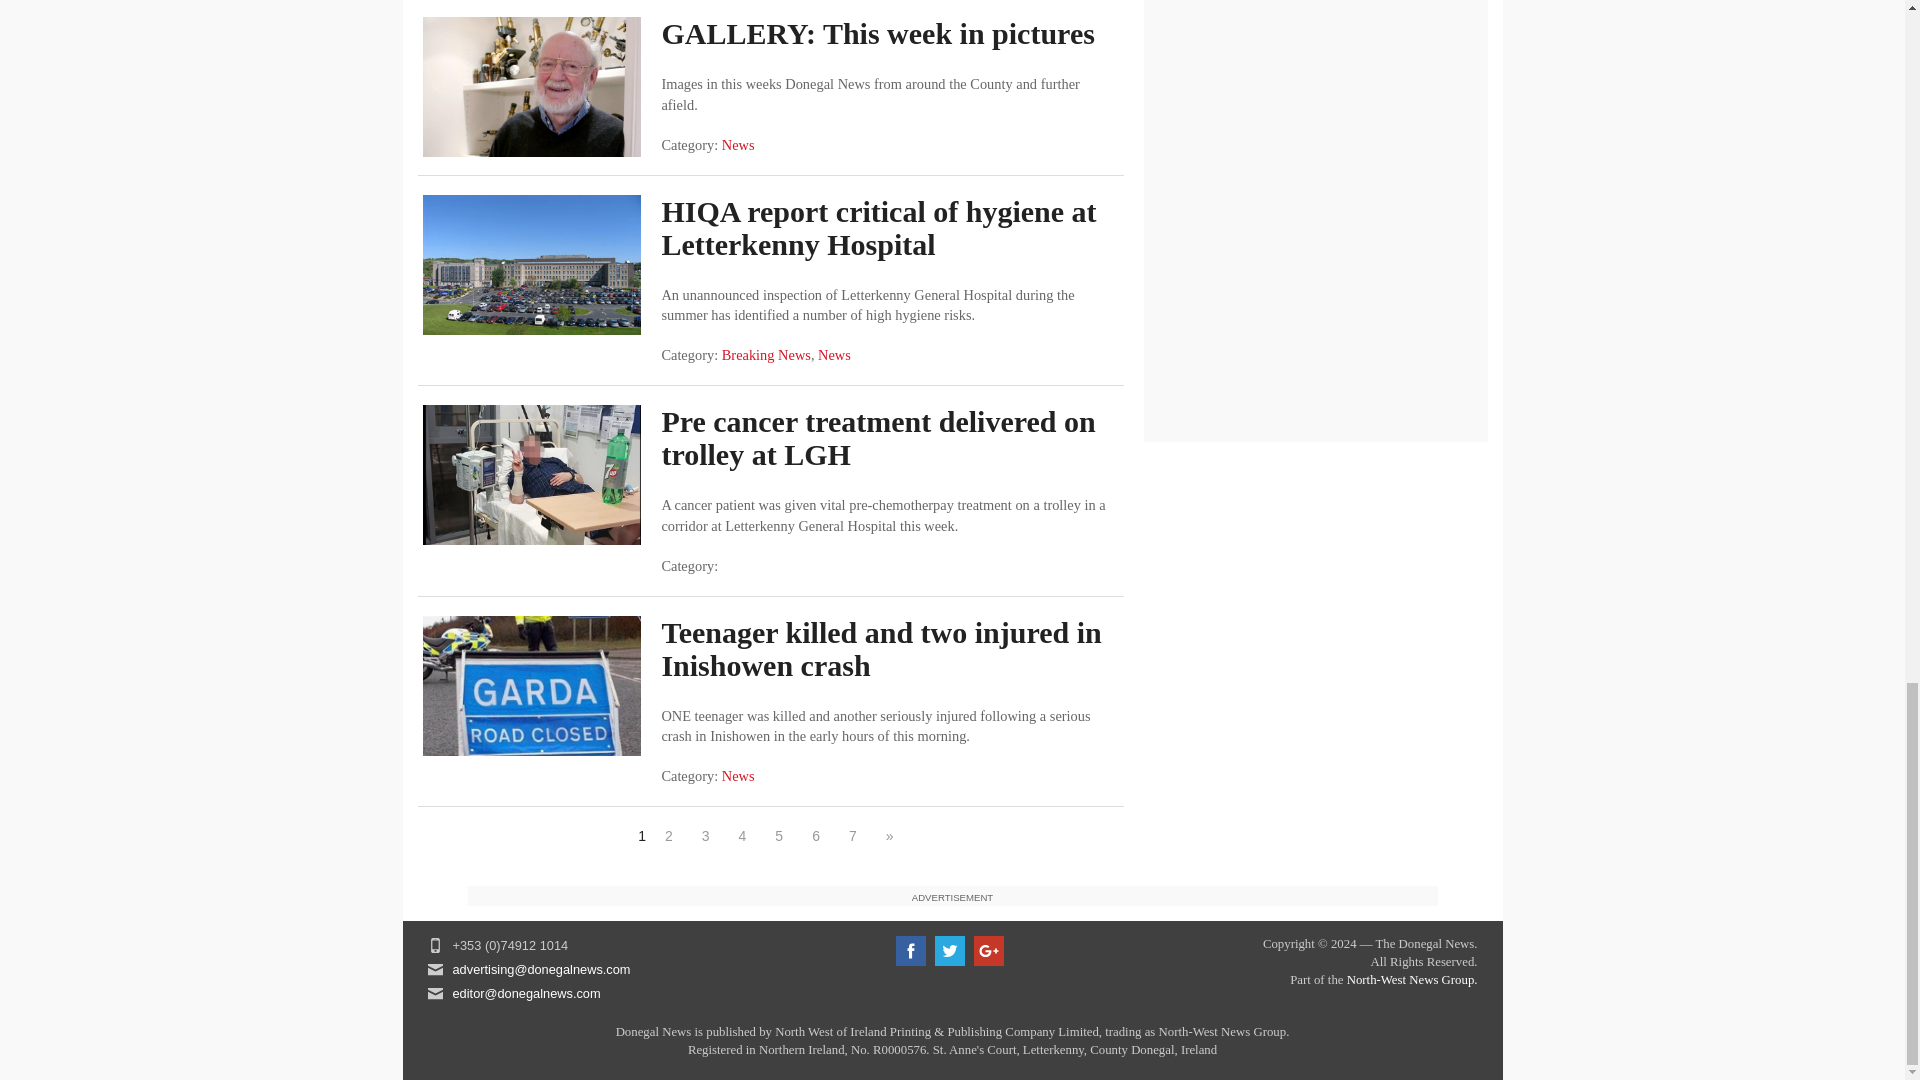  What do you see at coordinates (766, 354) in the screenshot?
I see `View all posts in Breaking News` at bounding box center [766, 354].